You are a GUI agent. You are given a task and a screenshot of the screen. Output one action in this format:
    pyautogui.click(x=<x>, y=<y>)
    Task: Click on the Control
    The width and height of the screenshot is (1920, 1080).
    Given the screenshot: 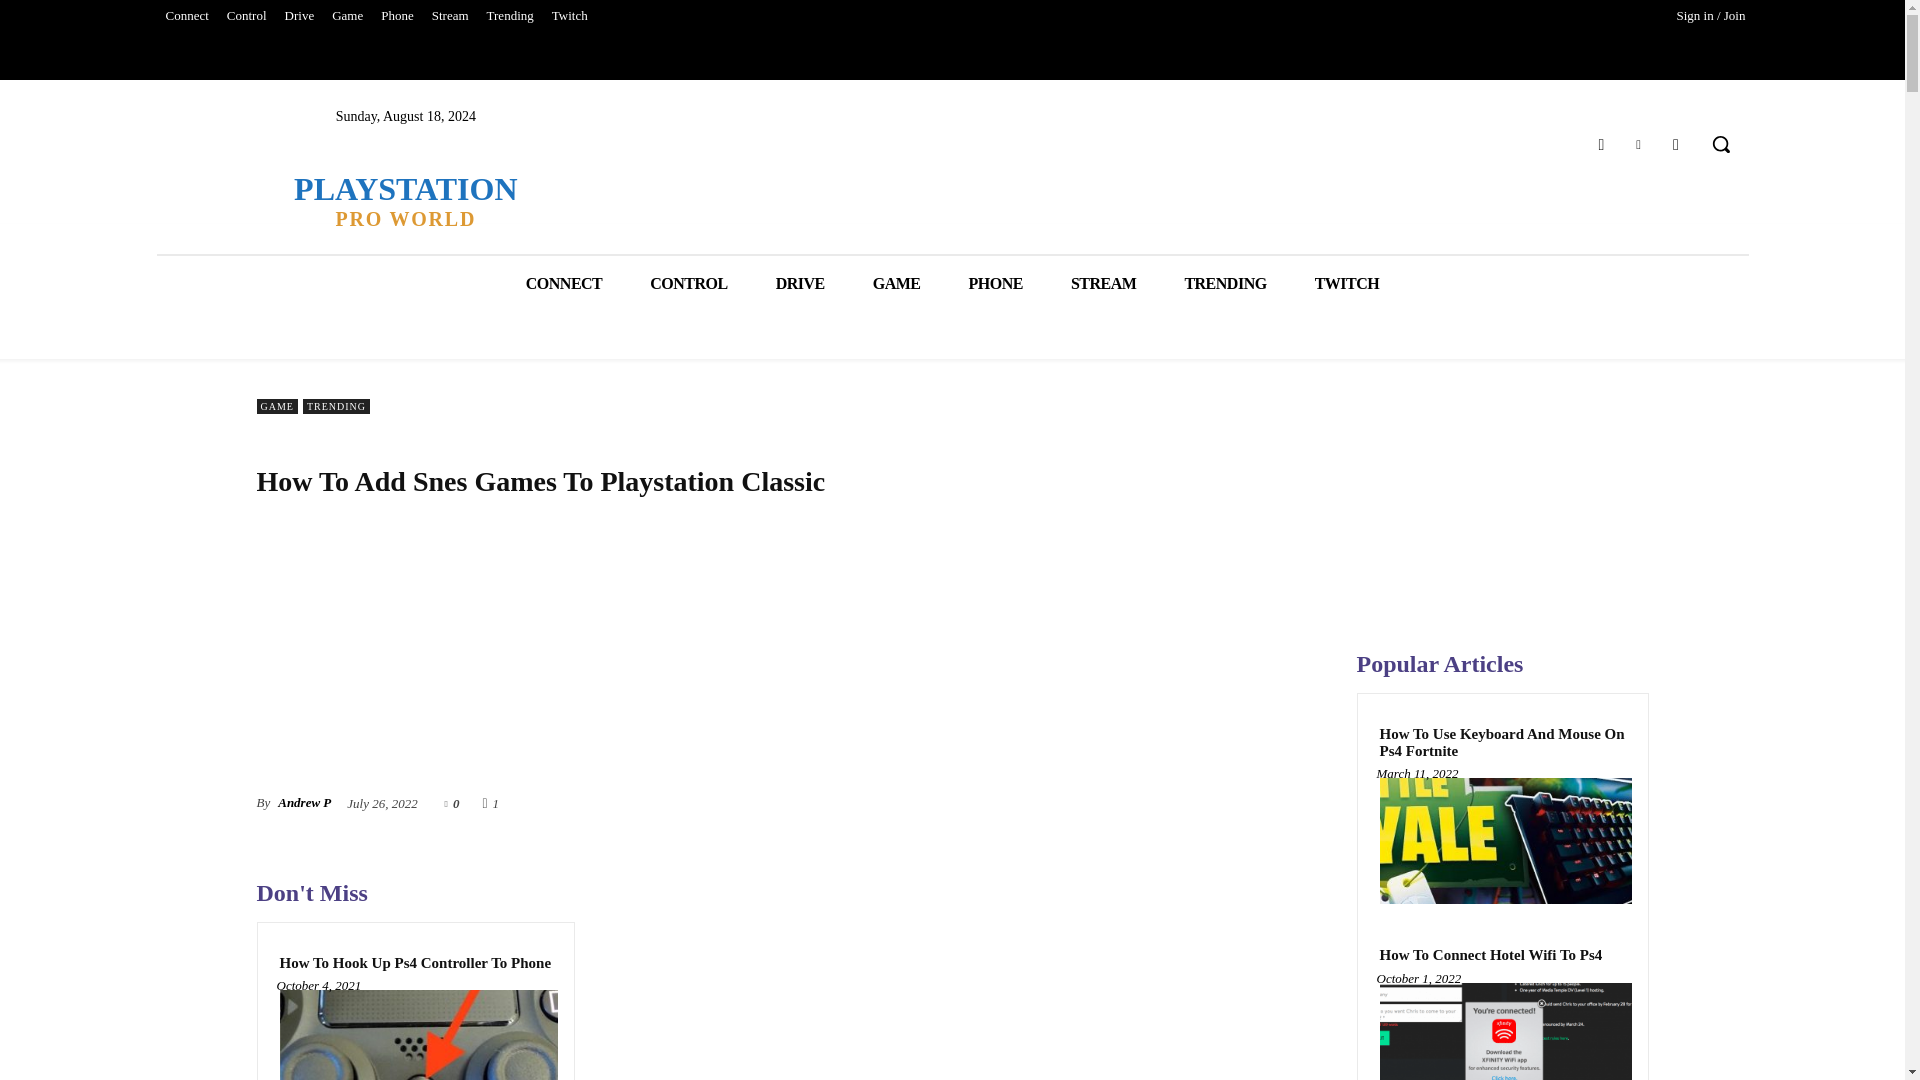 What is the action you would take?
    pyautogui.click(x=247, y=16)
    